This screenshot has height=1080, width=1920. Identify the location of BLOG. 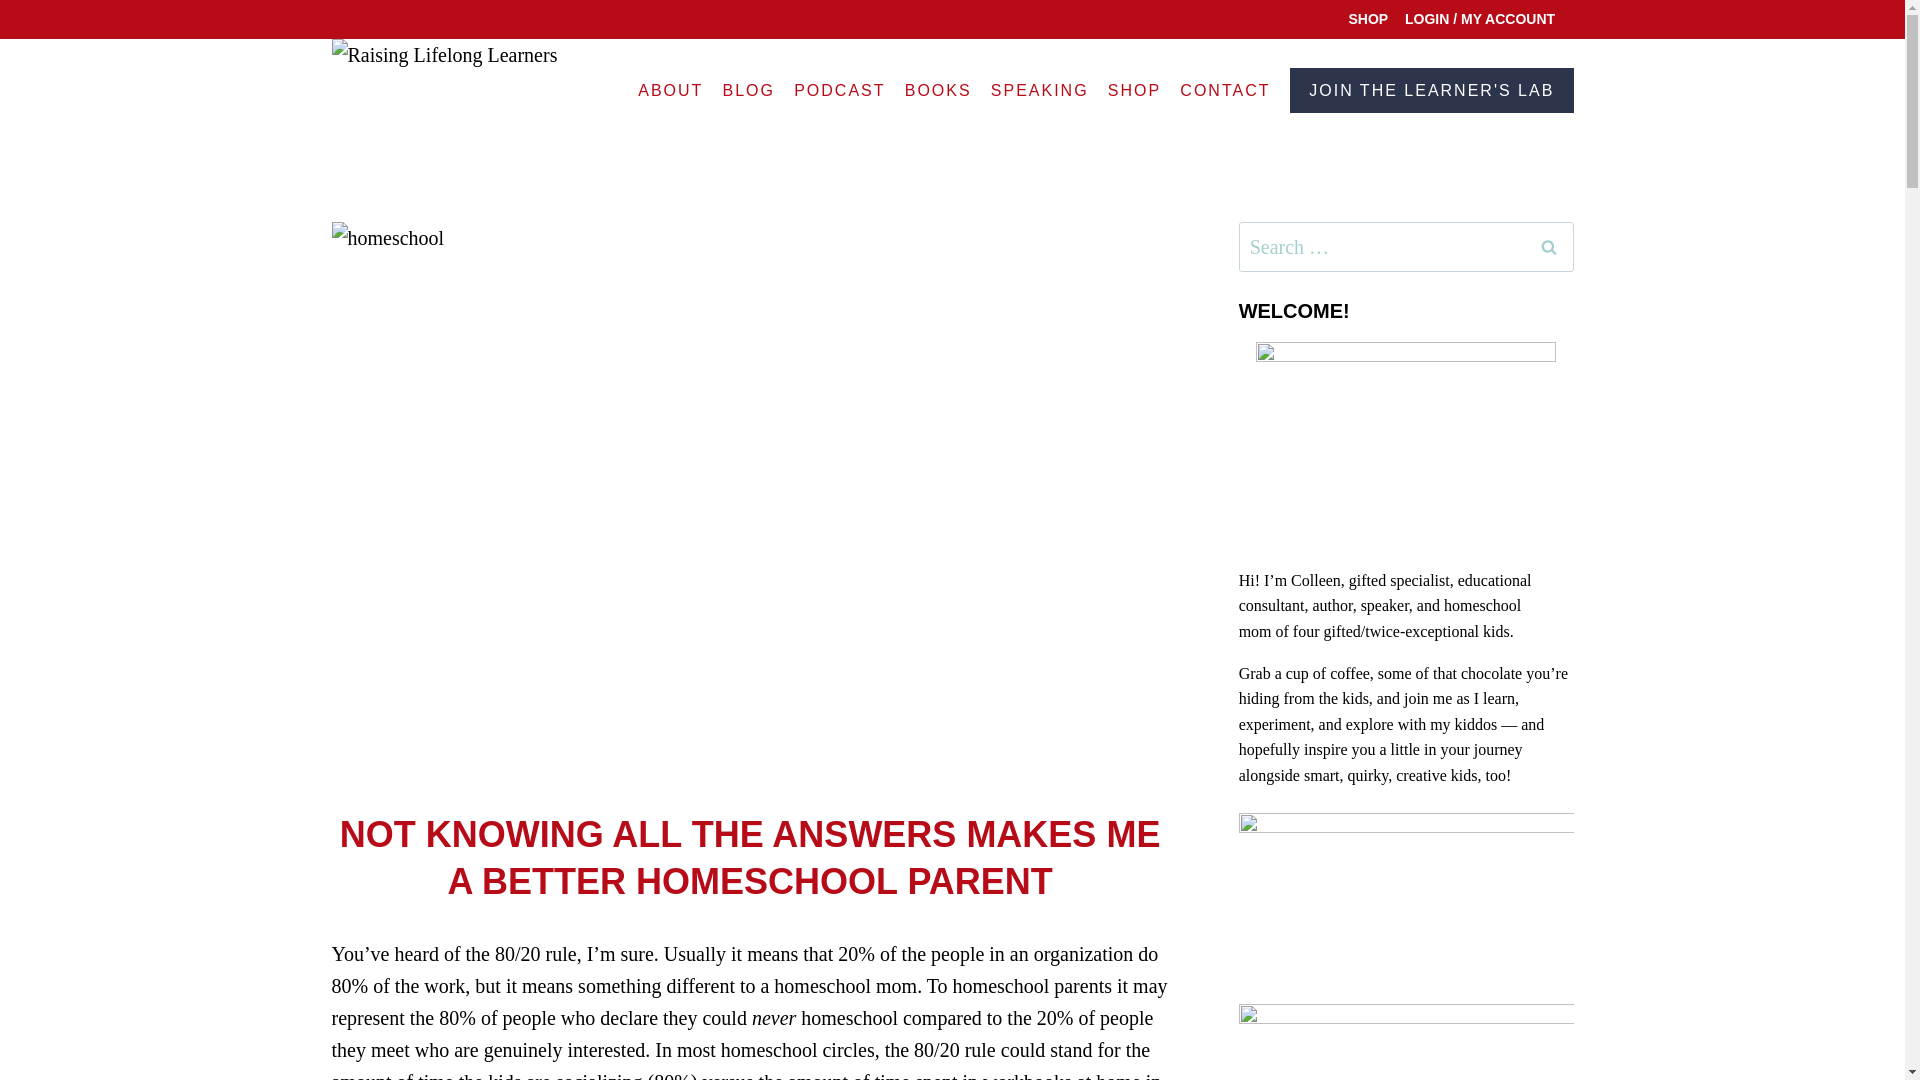
(748, 90).